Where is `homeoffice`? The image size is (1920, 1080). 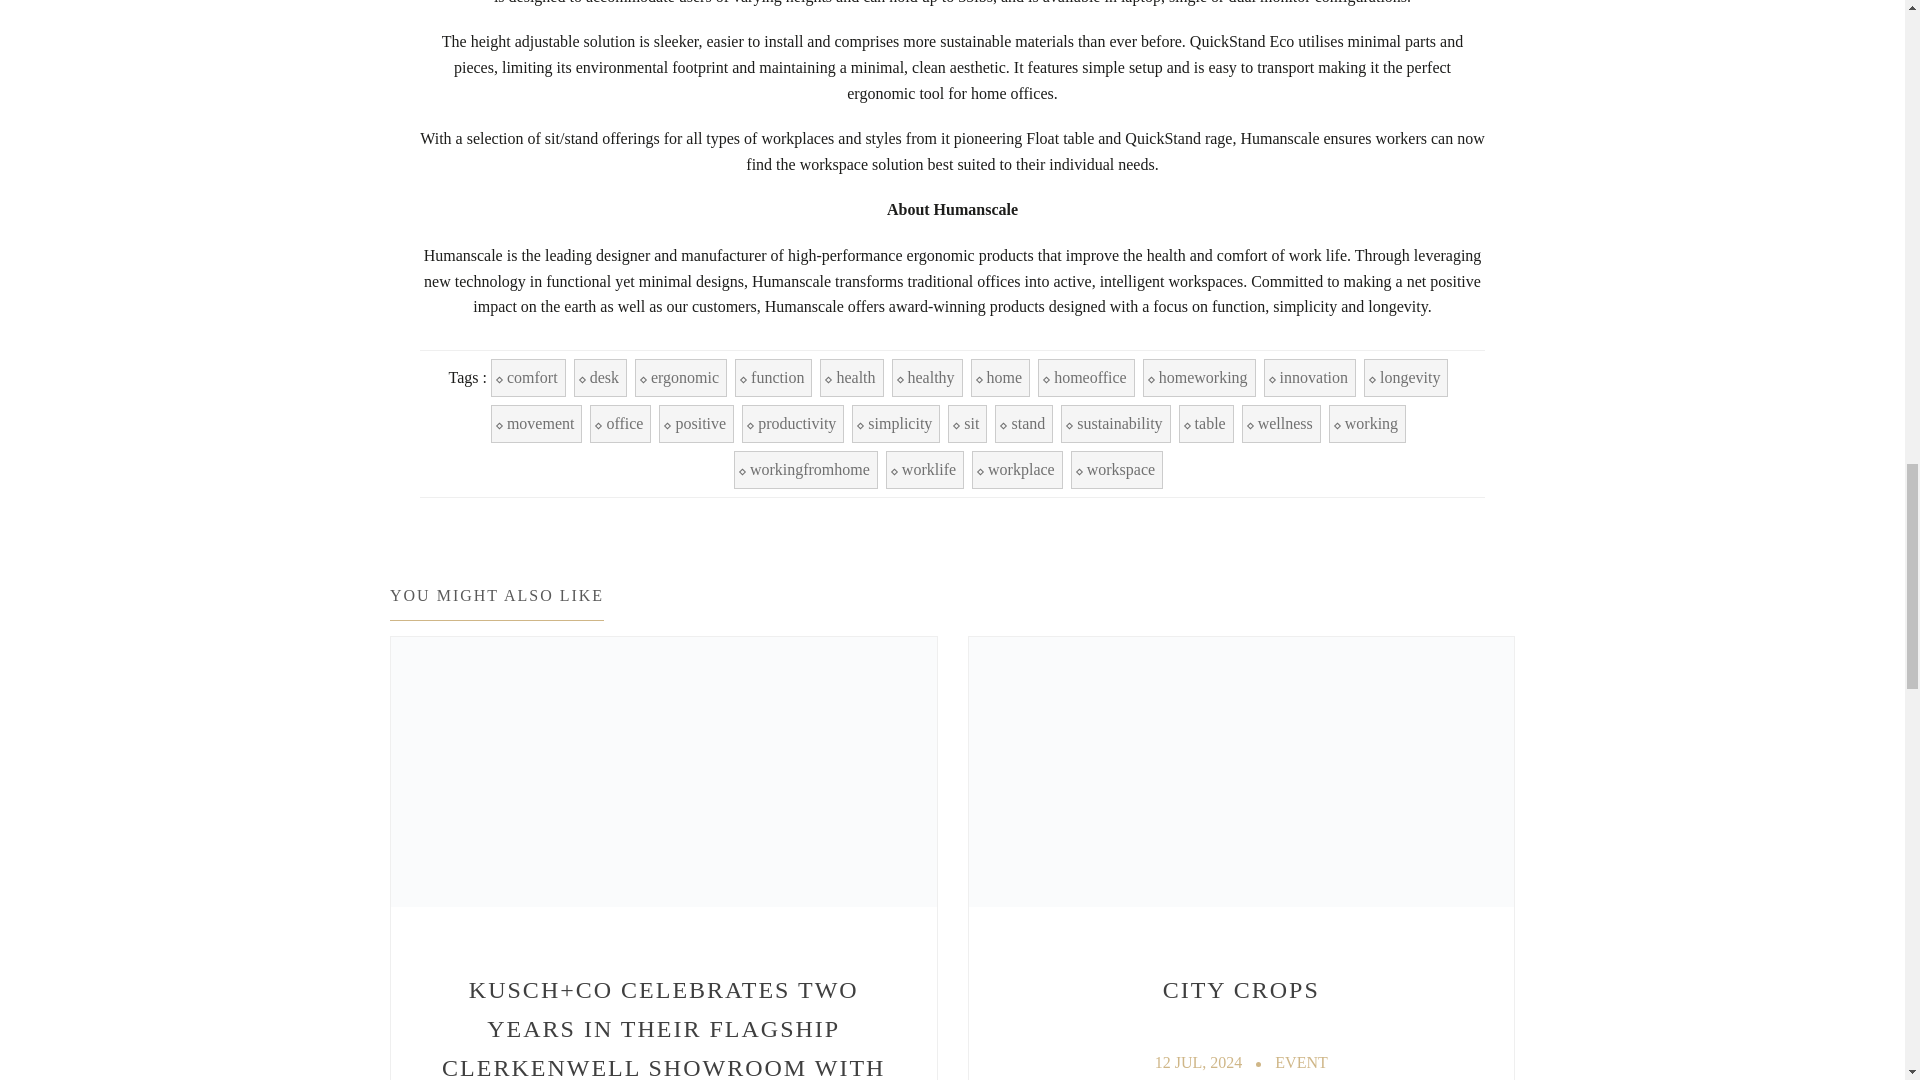 homeoffice is located at coordinates (1086, 378).